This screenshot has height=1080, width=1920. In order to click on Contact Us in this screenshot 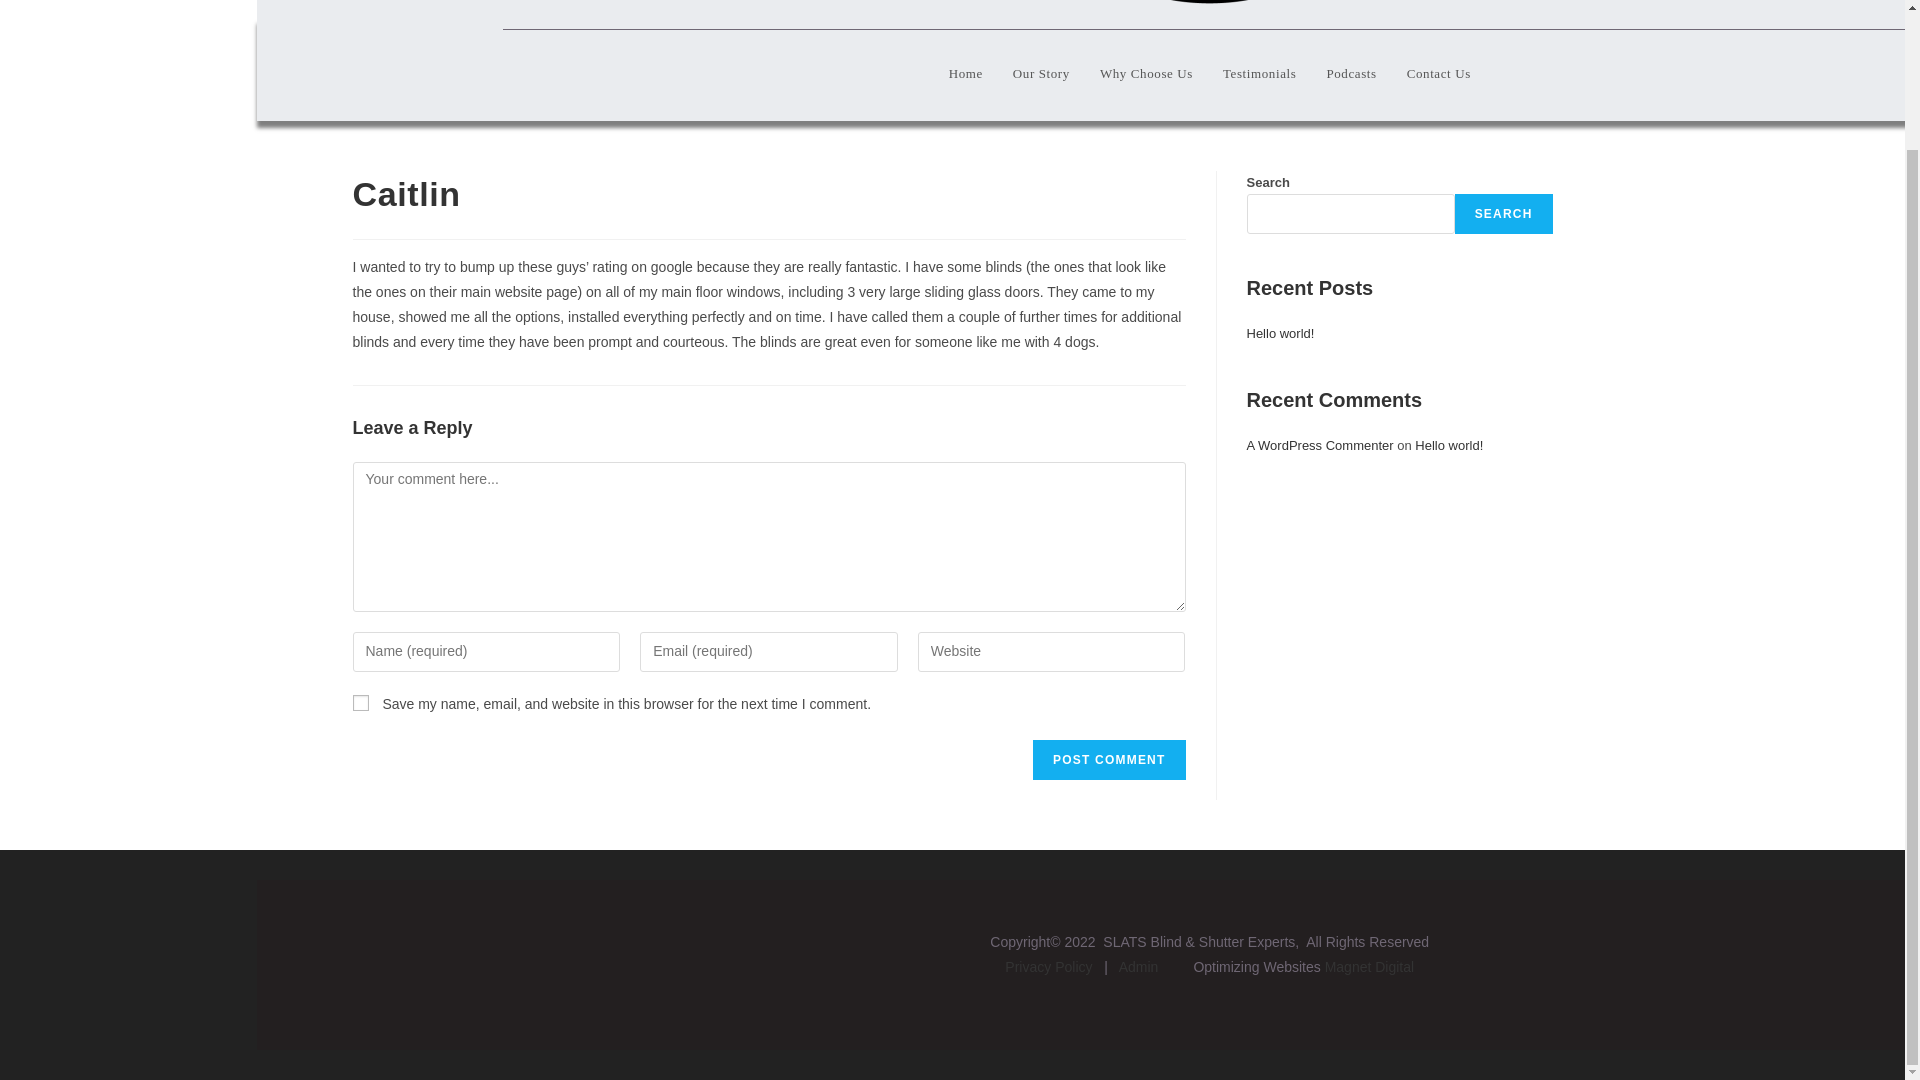, I will do `click(1439, 74)`.